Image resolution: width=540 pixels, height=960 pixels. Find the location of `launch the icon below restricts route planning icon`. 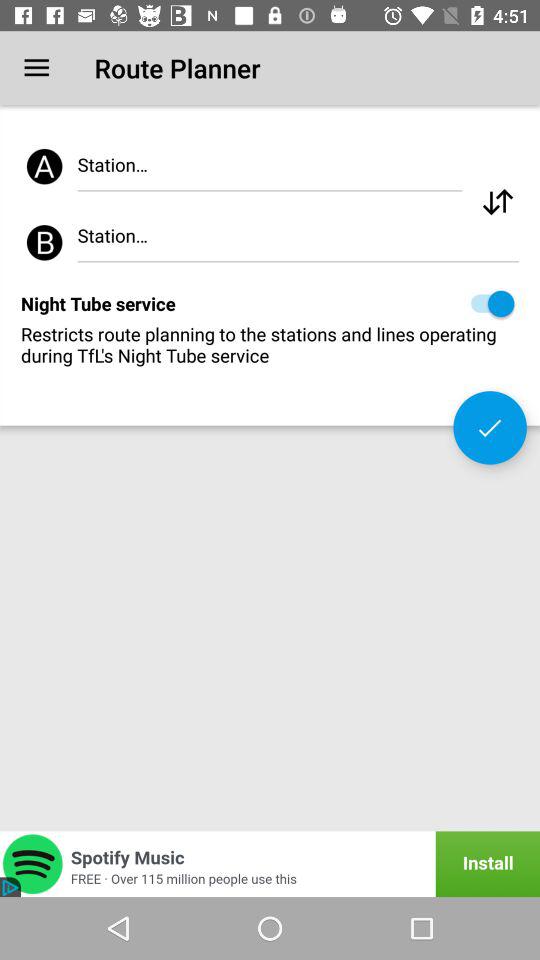

launch the icon below restricts route planning icon is located at coordinates (490, 428).